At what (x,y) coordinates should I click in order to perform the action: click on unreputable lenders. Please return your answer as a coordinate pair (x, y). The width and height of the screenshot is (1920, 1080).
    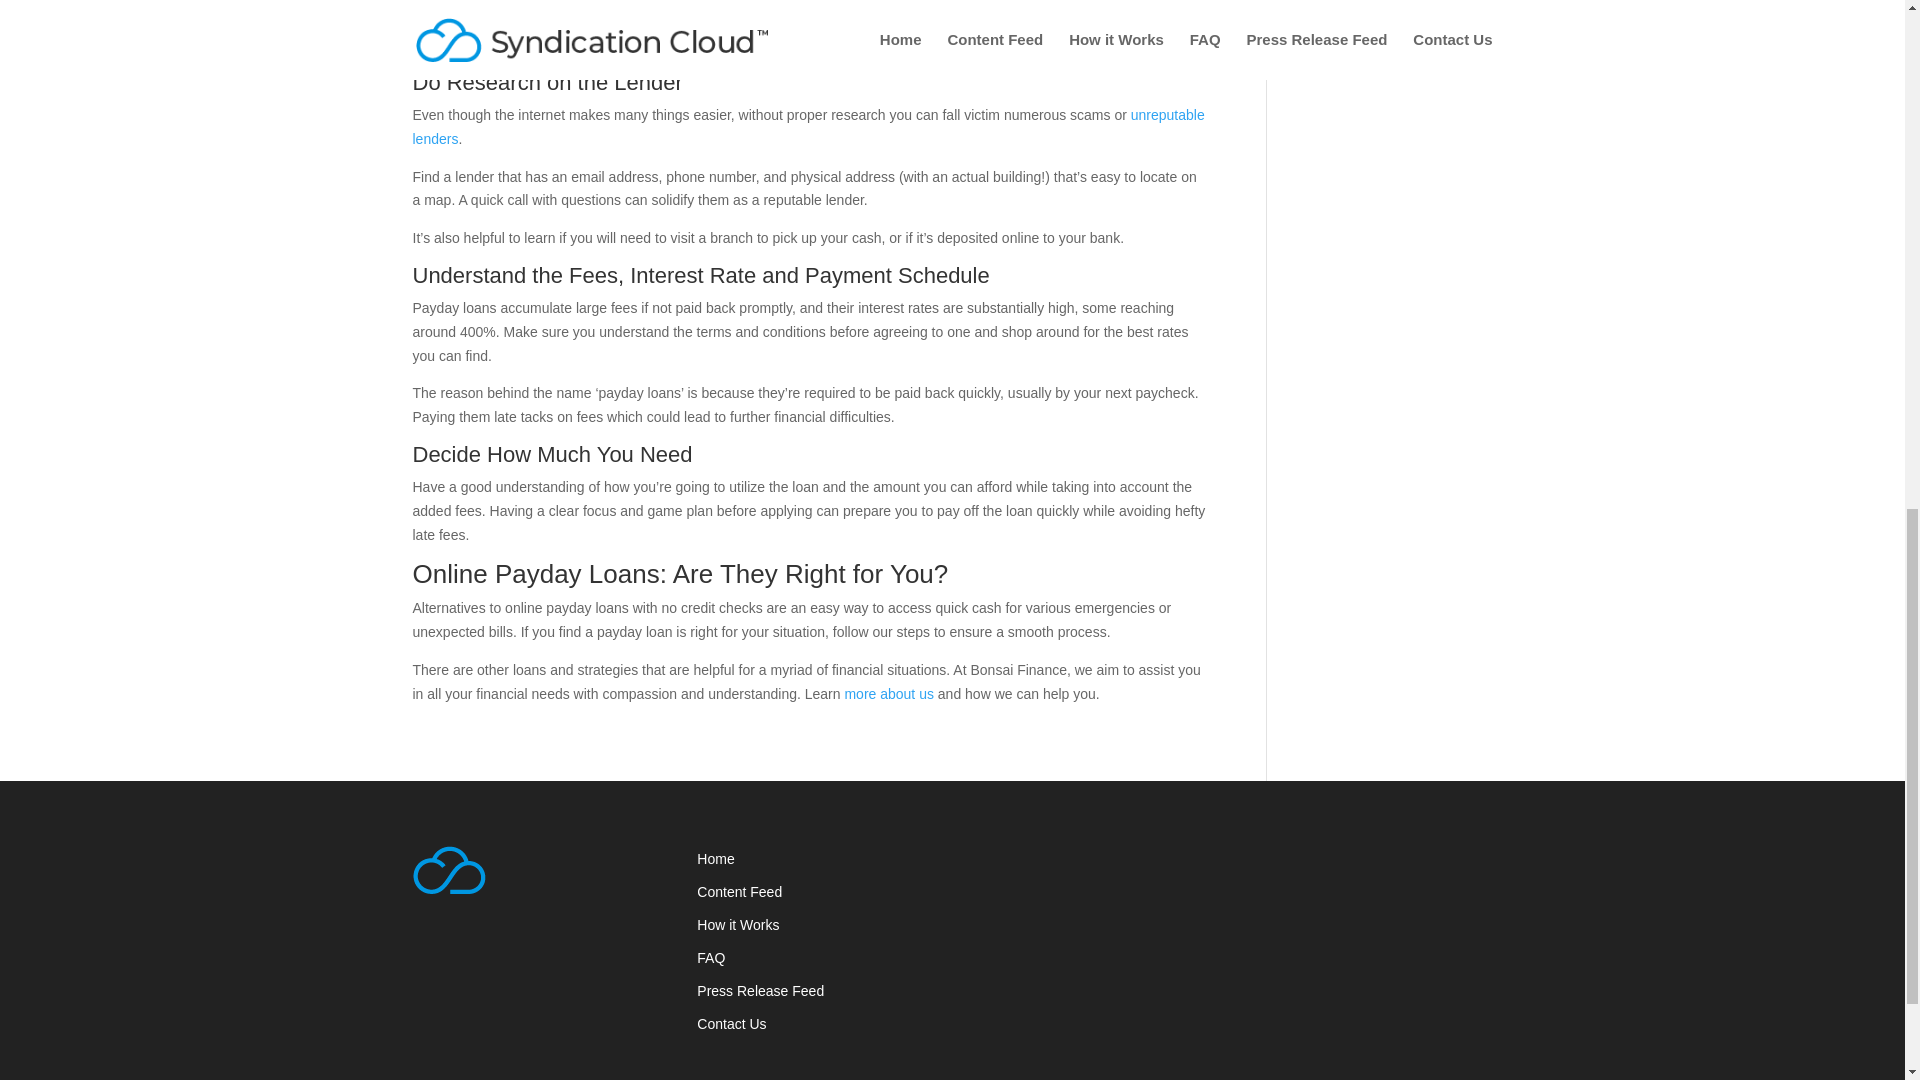
    Looking at the image, I should click on (808, 126).